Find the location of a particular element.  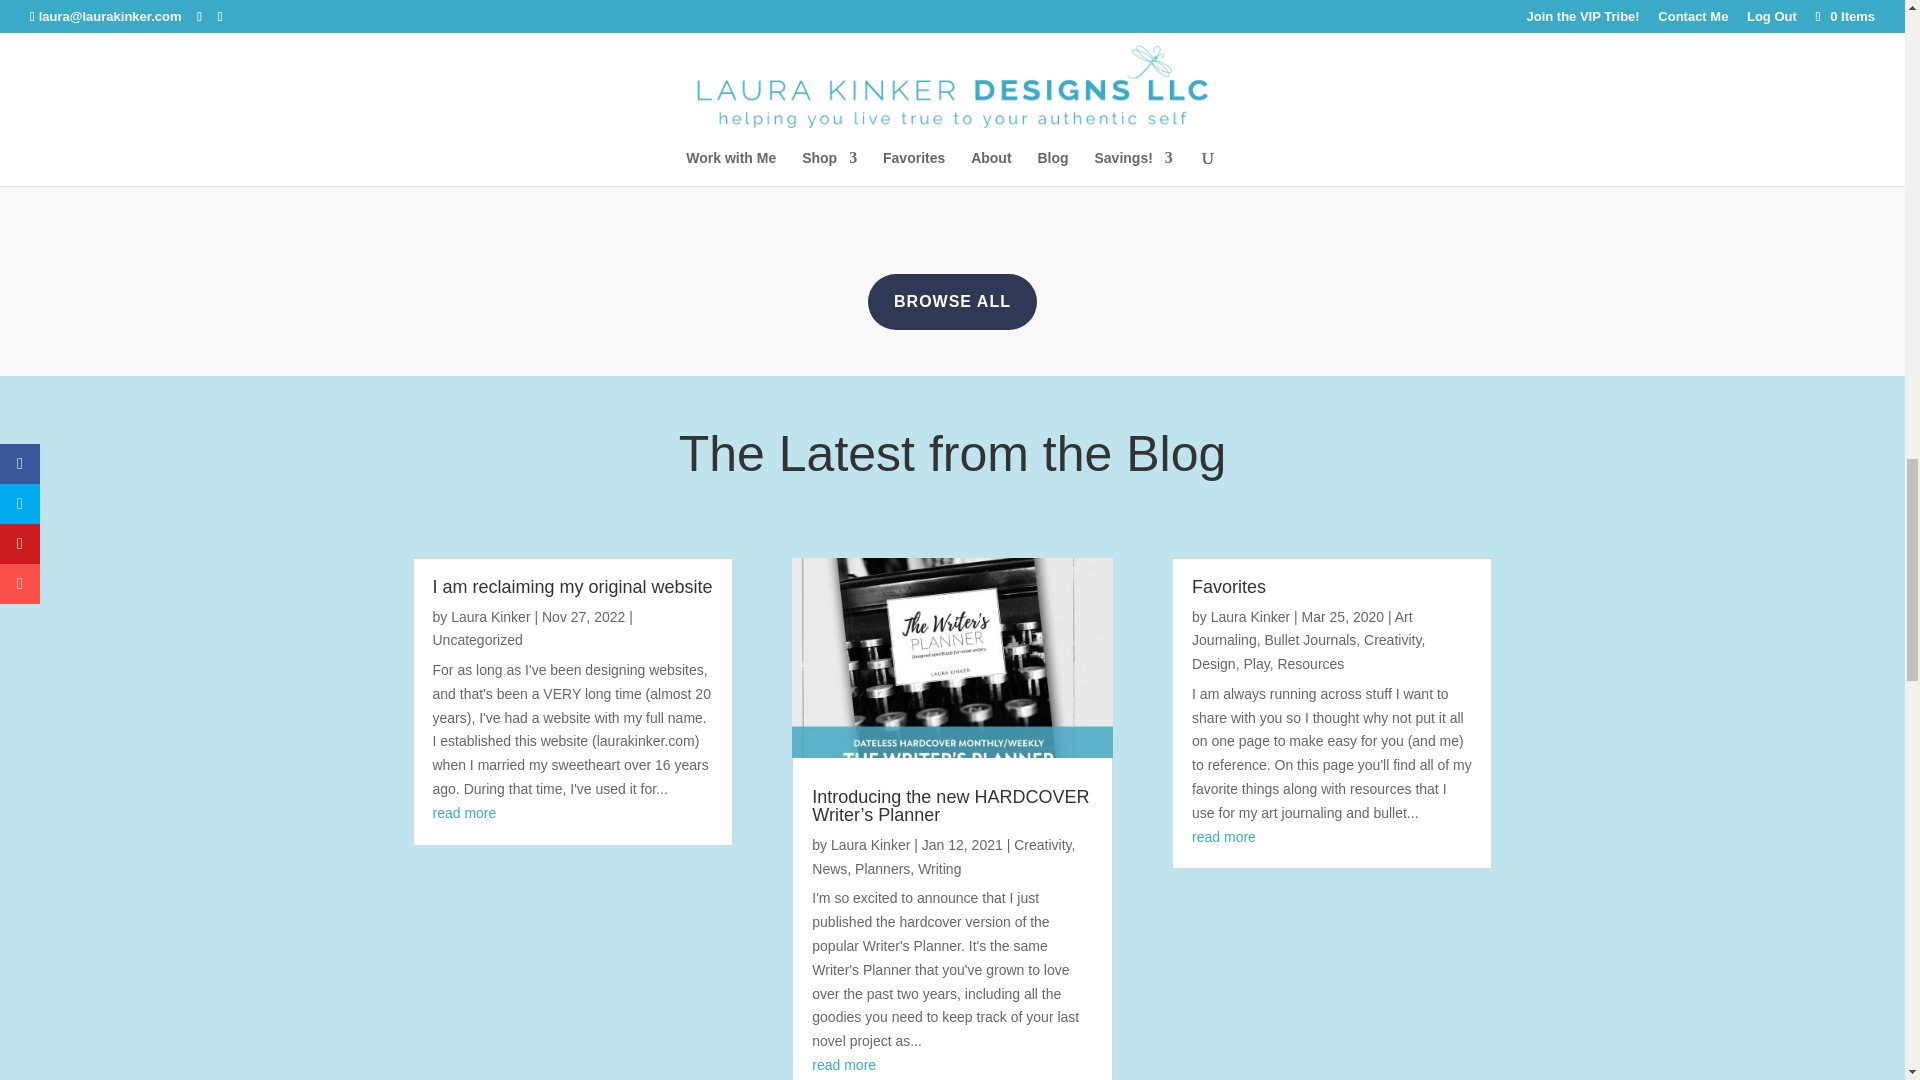

Posts by Laura Kinker is located at coordinates (870, 845).